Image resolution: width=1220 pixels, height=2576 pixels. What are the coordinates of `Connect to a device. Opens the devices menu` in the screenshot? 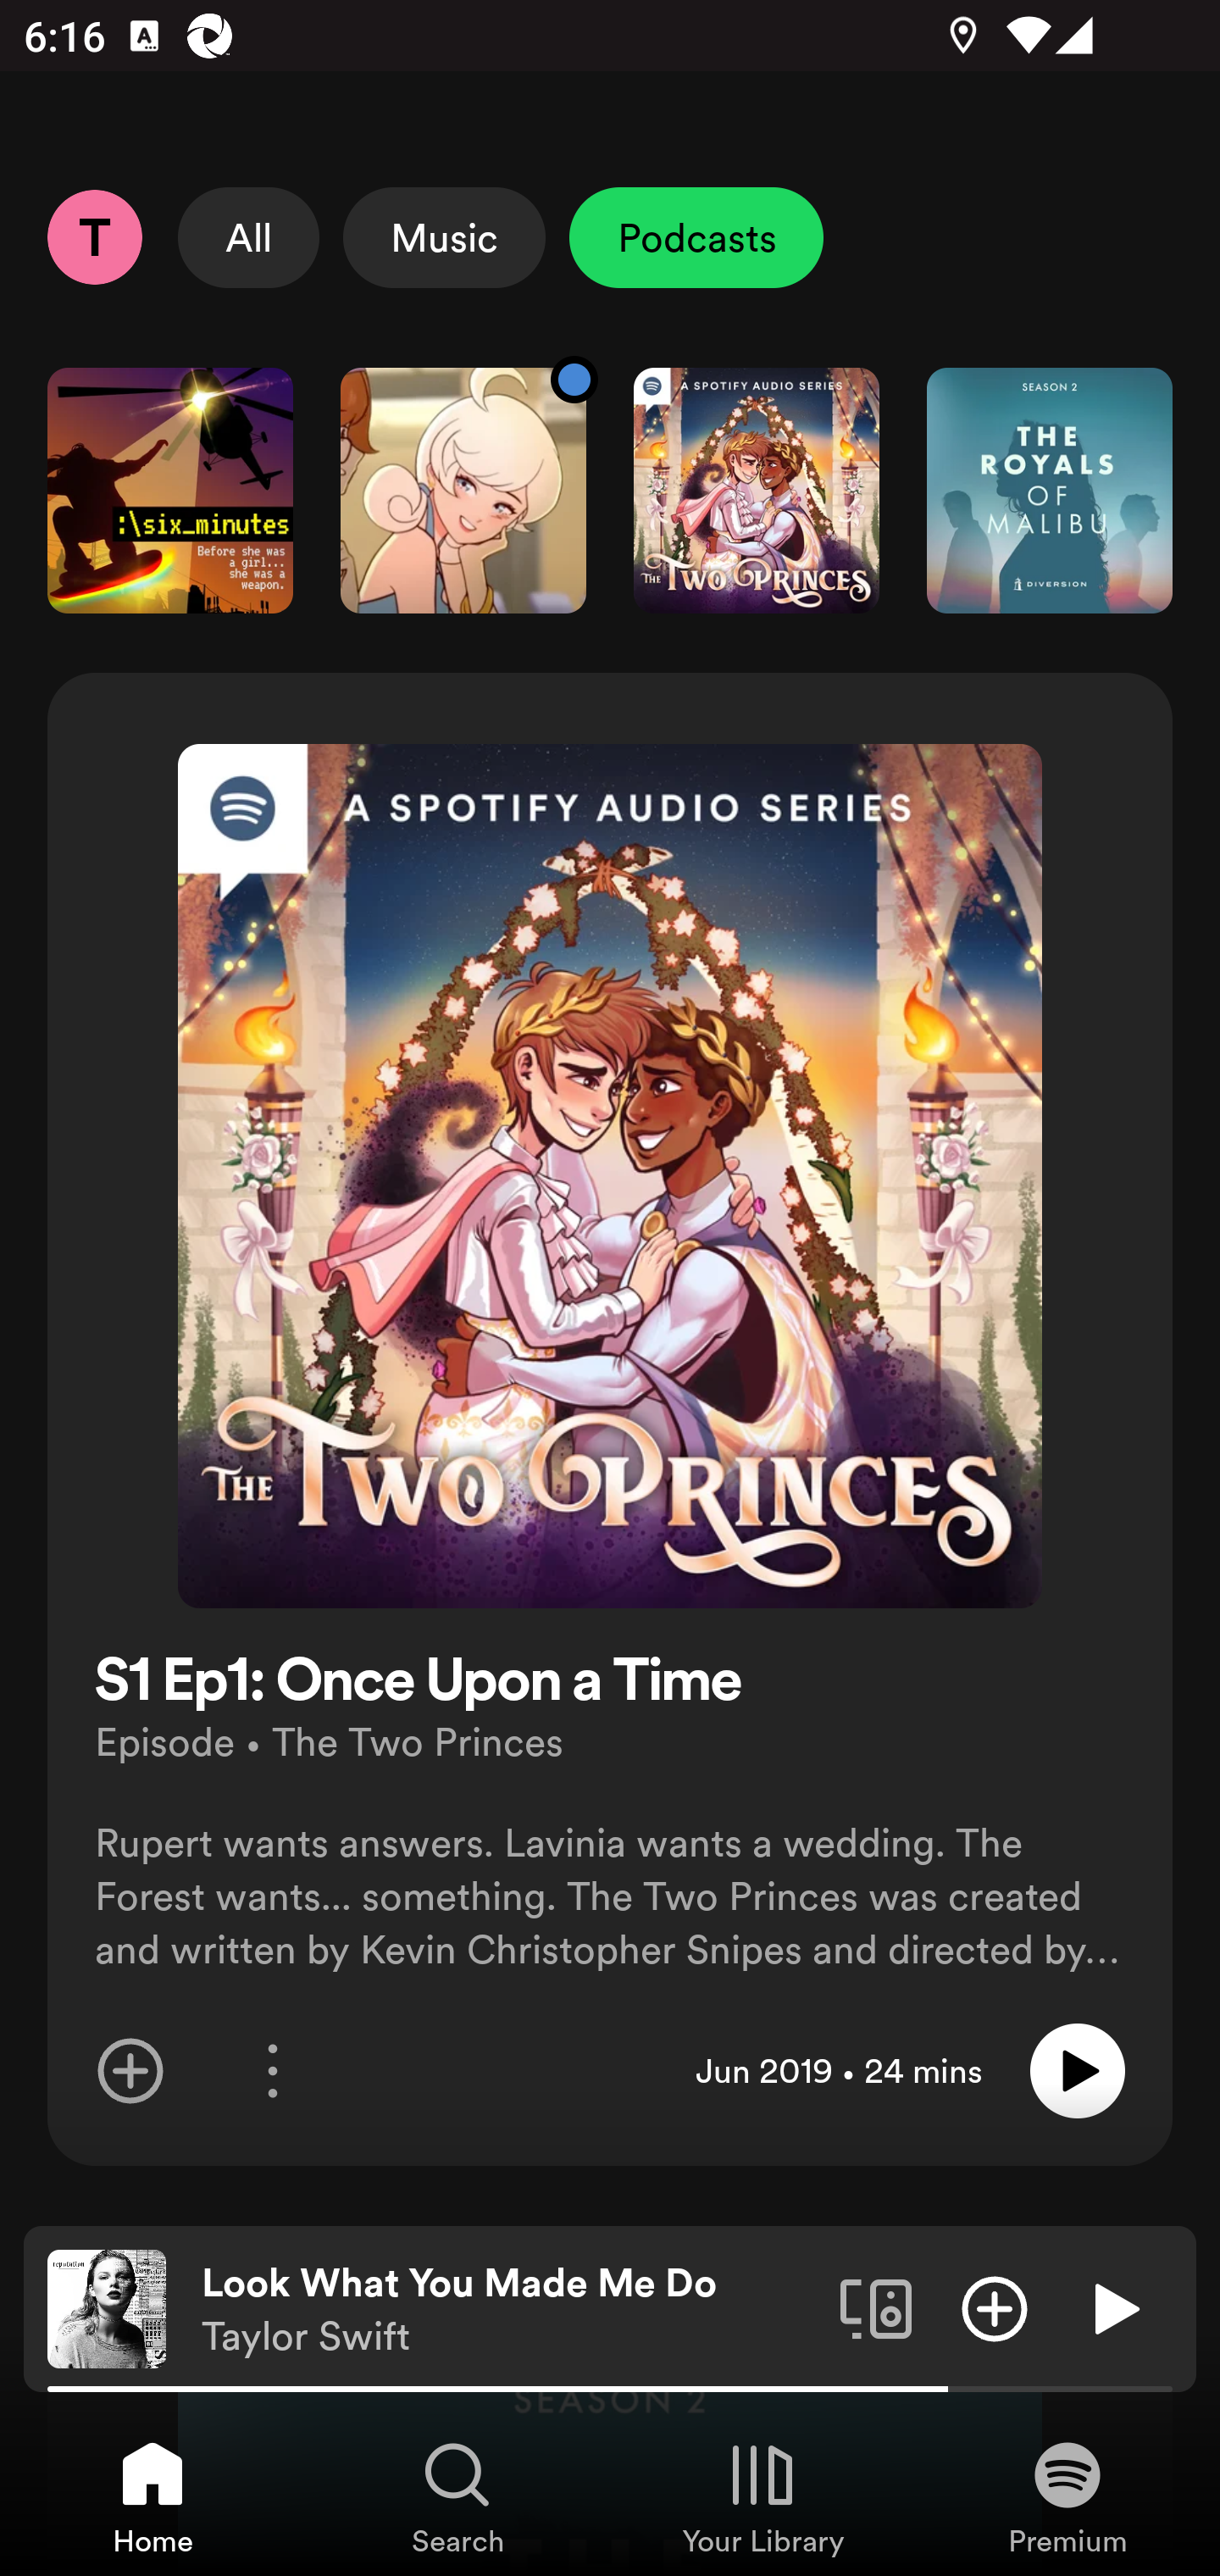 It's located at (876, 2307).